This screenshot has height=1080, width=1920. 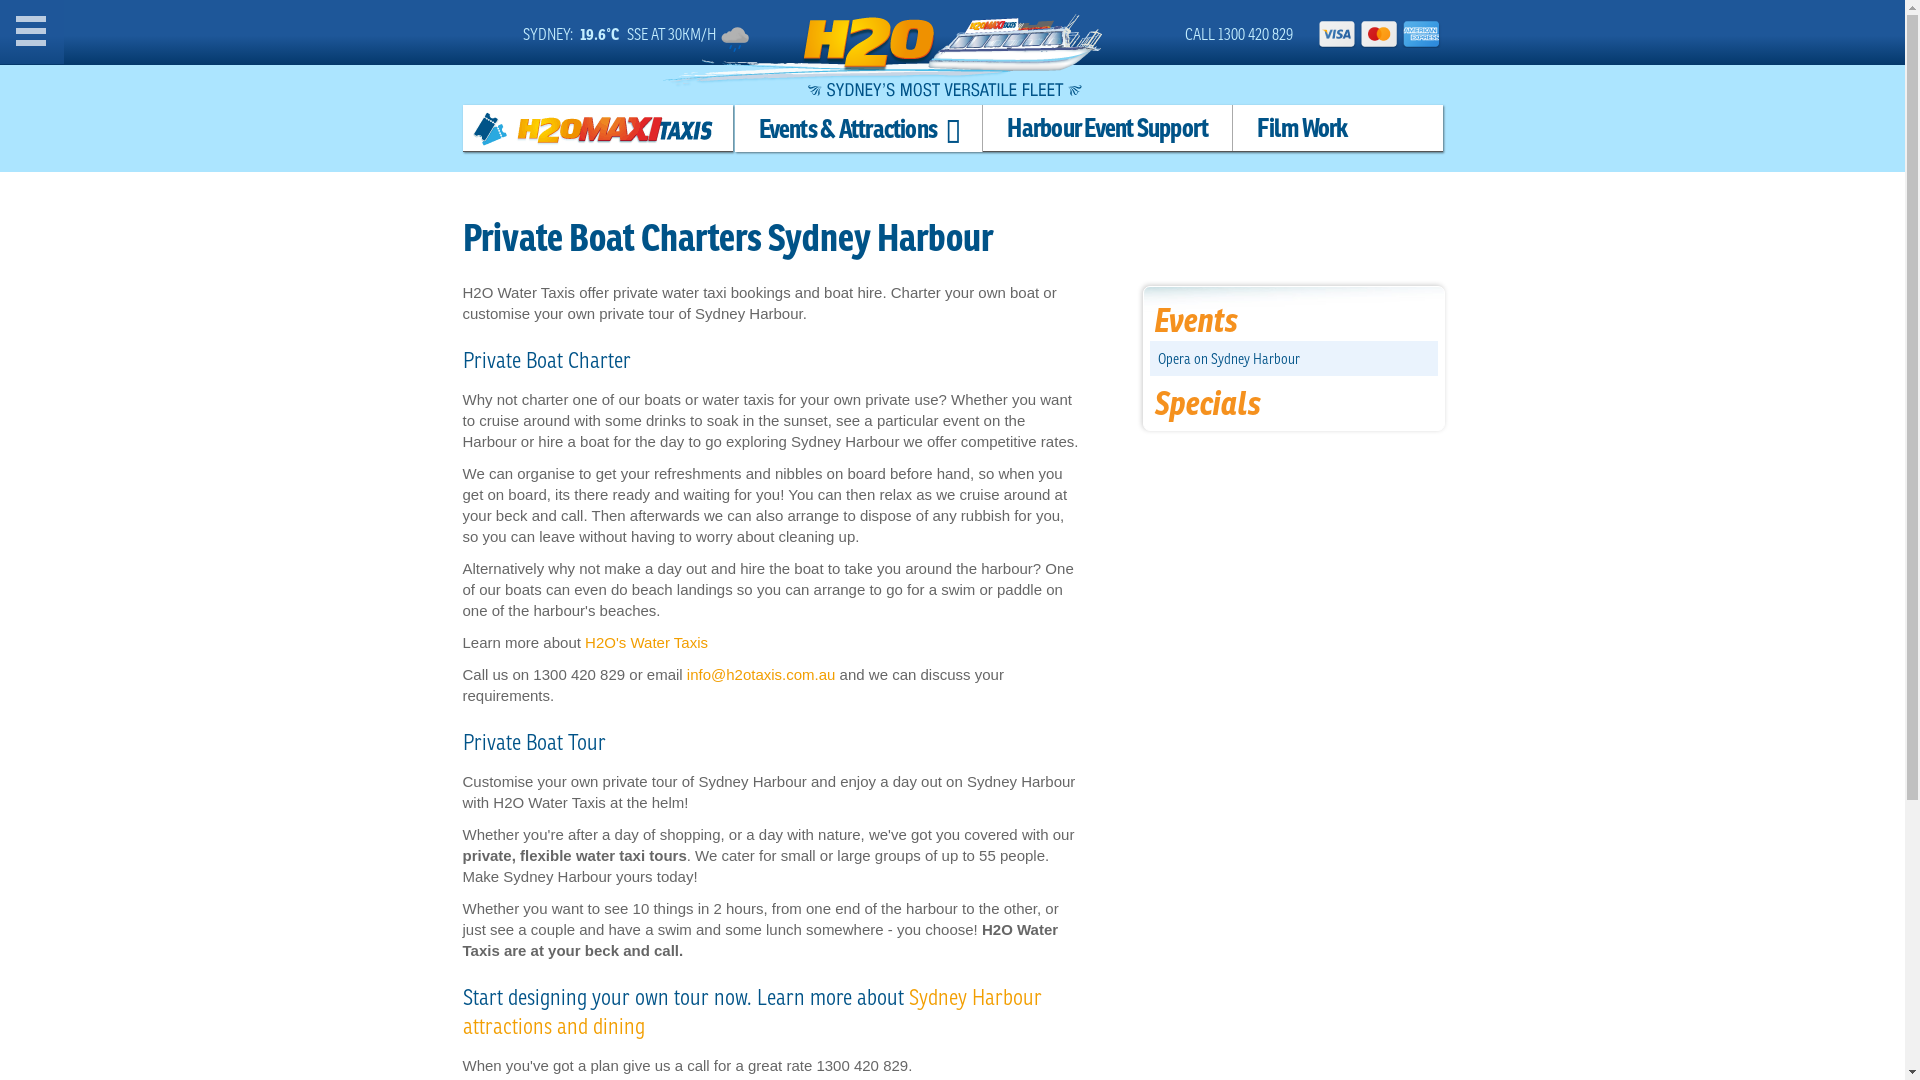 What do you see at coordinates (105, 496) in the screenshot?
I see `Island Function Packages` at bounding box center [105, 496].